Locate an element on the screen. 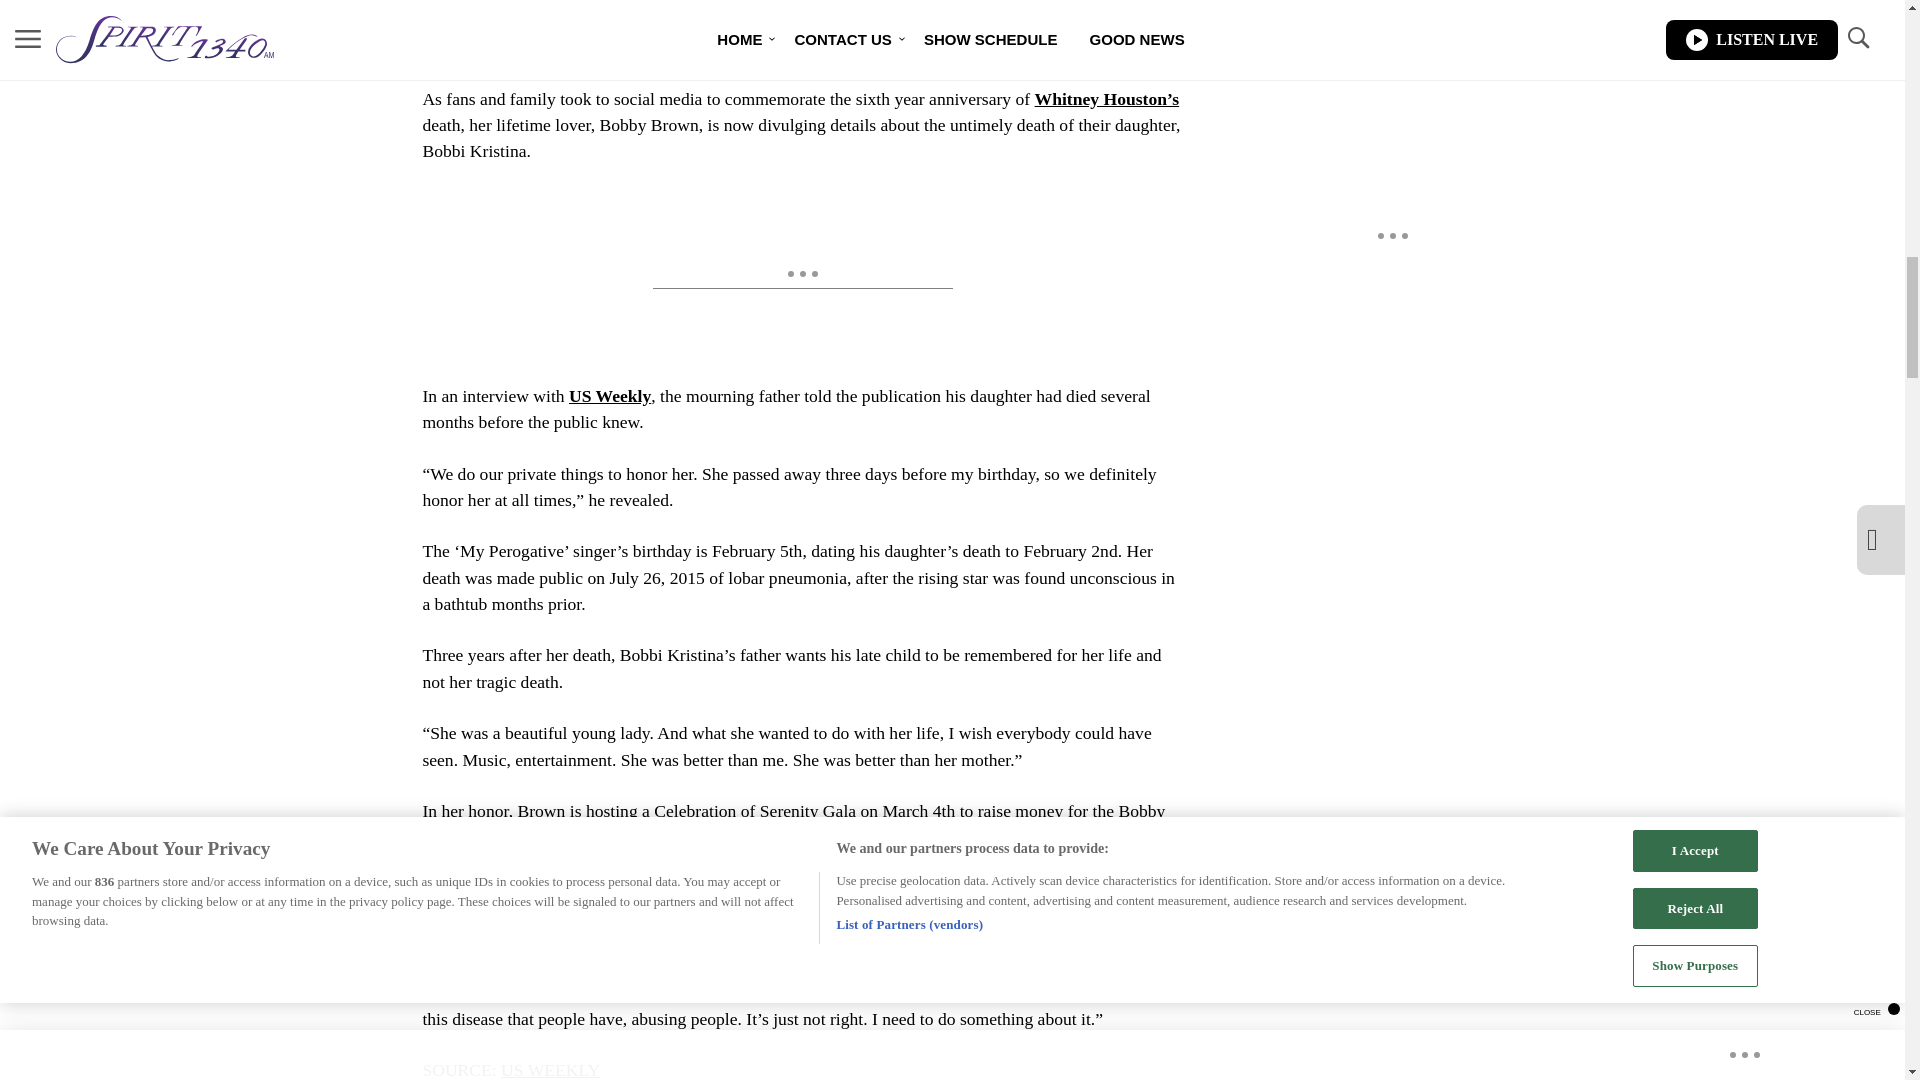 The width and height of the screenshot is (1920, 1080). US Weekly is located at coordinates (609, 396).